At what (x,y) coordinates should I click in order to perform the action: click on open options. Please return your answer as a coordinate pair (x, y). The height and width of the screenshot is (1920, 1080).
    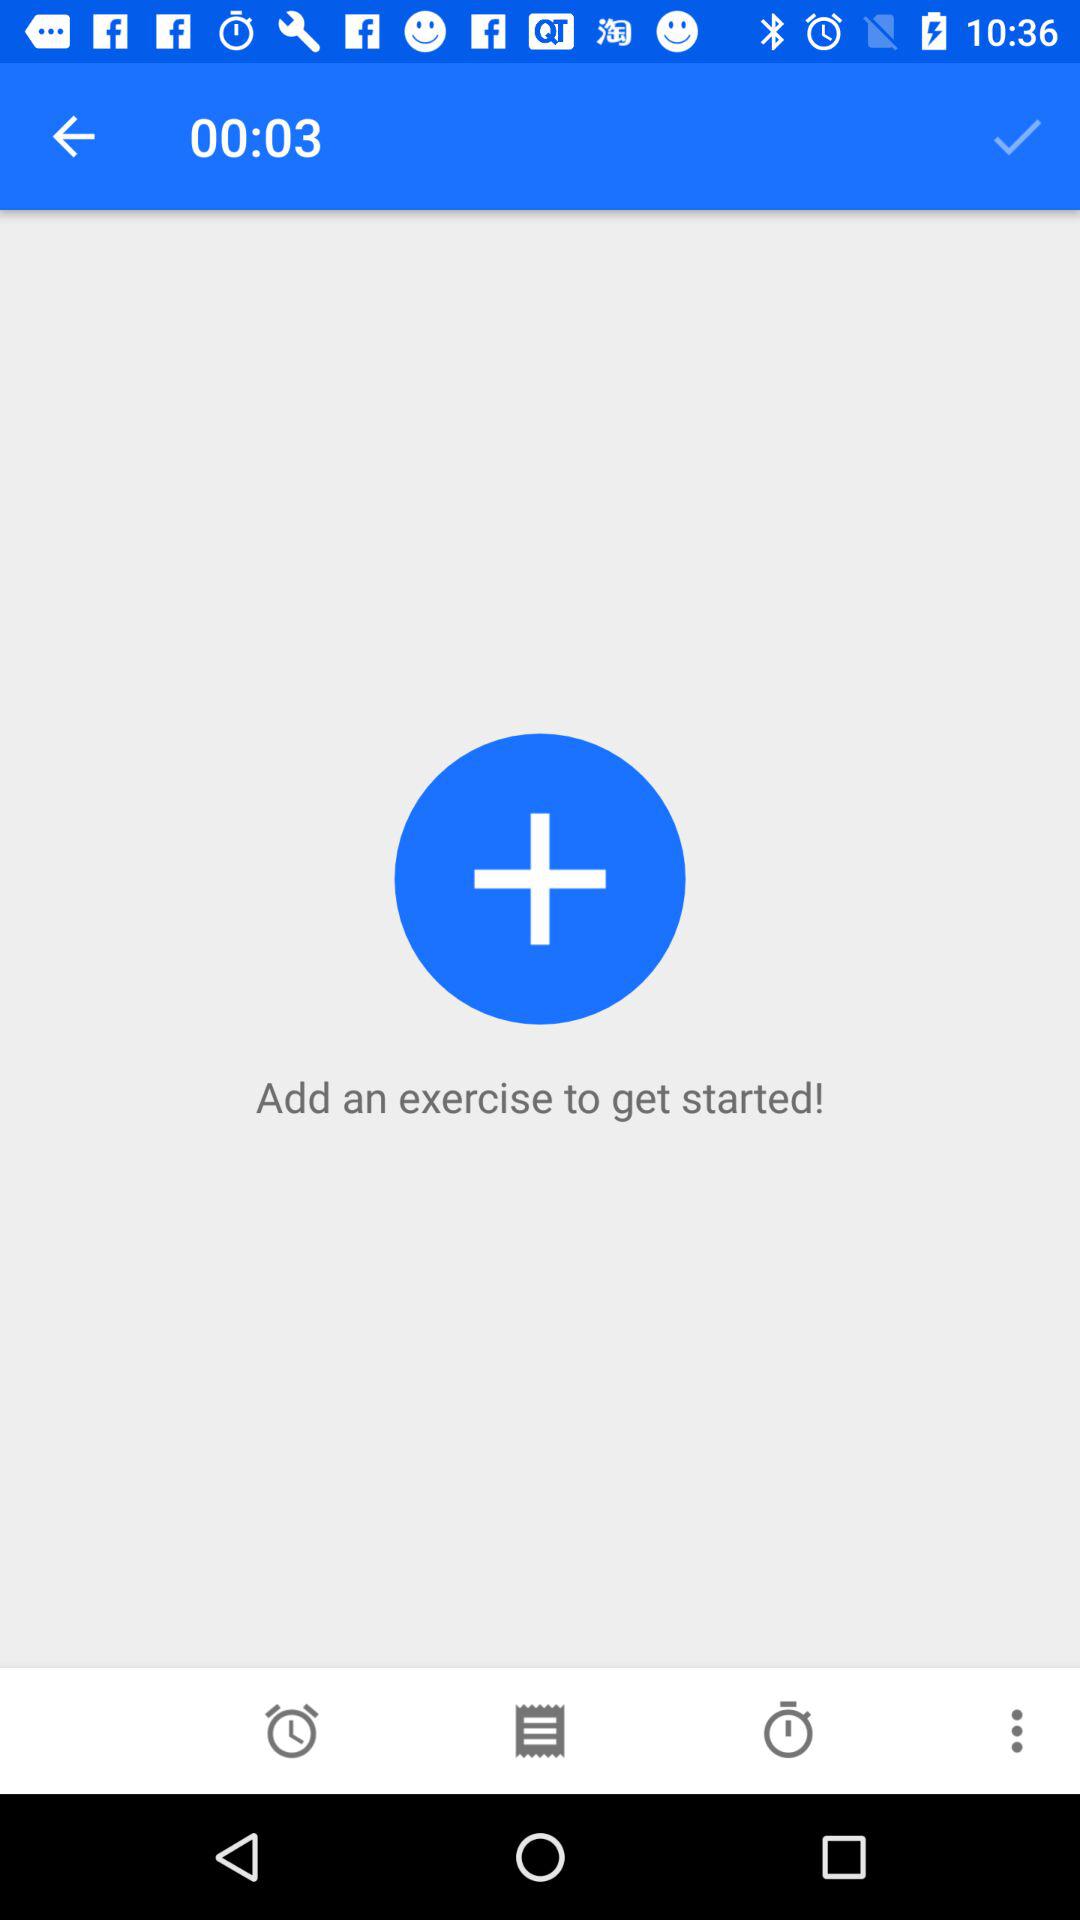
    Looking at the image, I should click on (1017, 1731).